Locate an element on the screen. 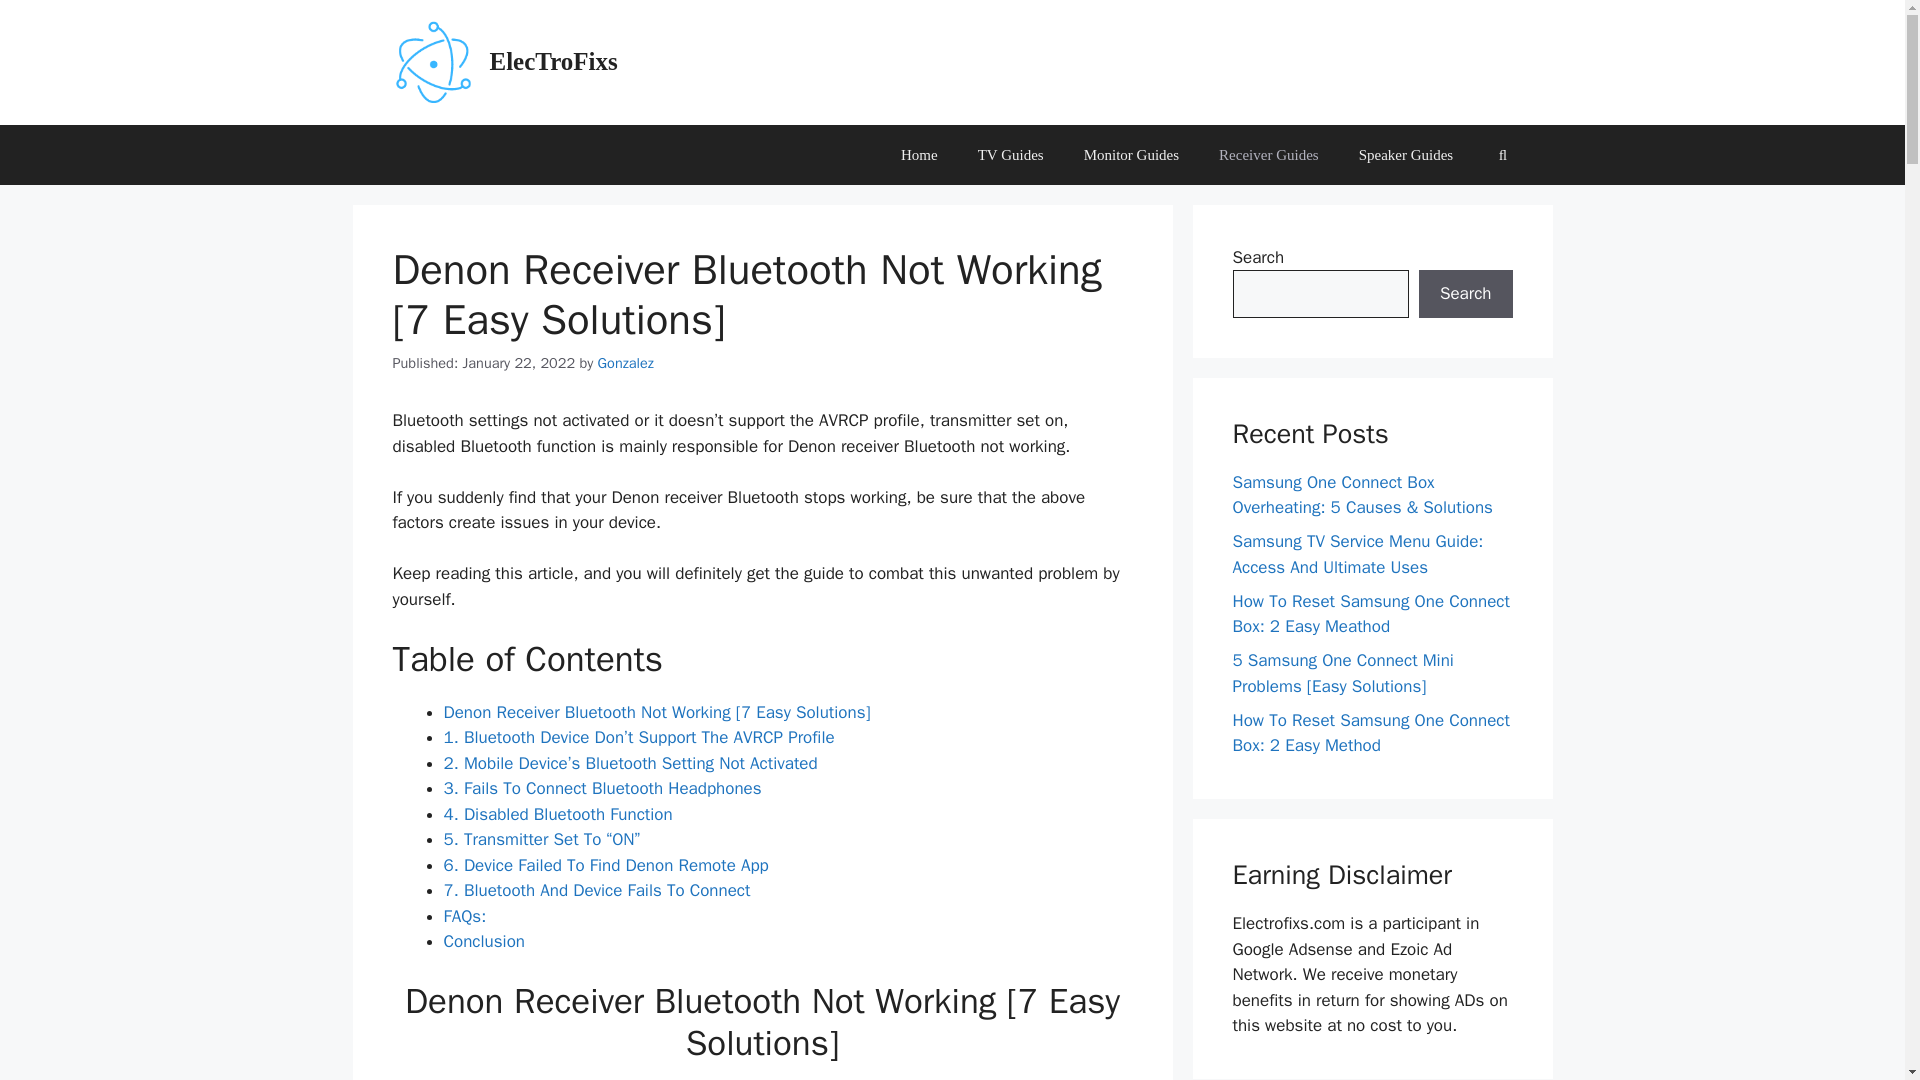  3. Fails To Connect Bluetooth Headphones is located at coordinates (602, 788).